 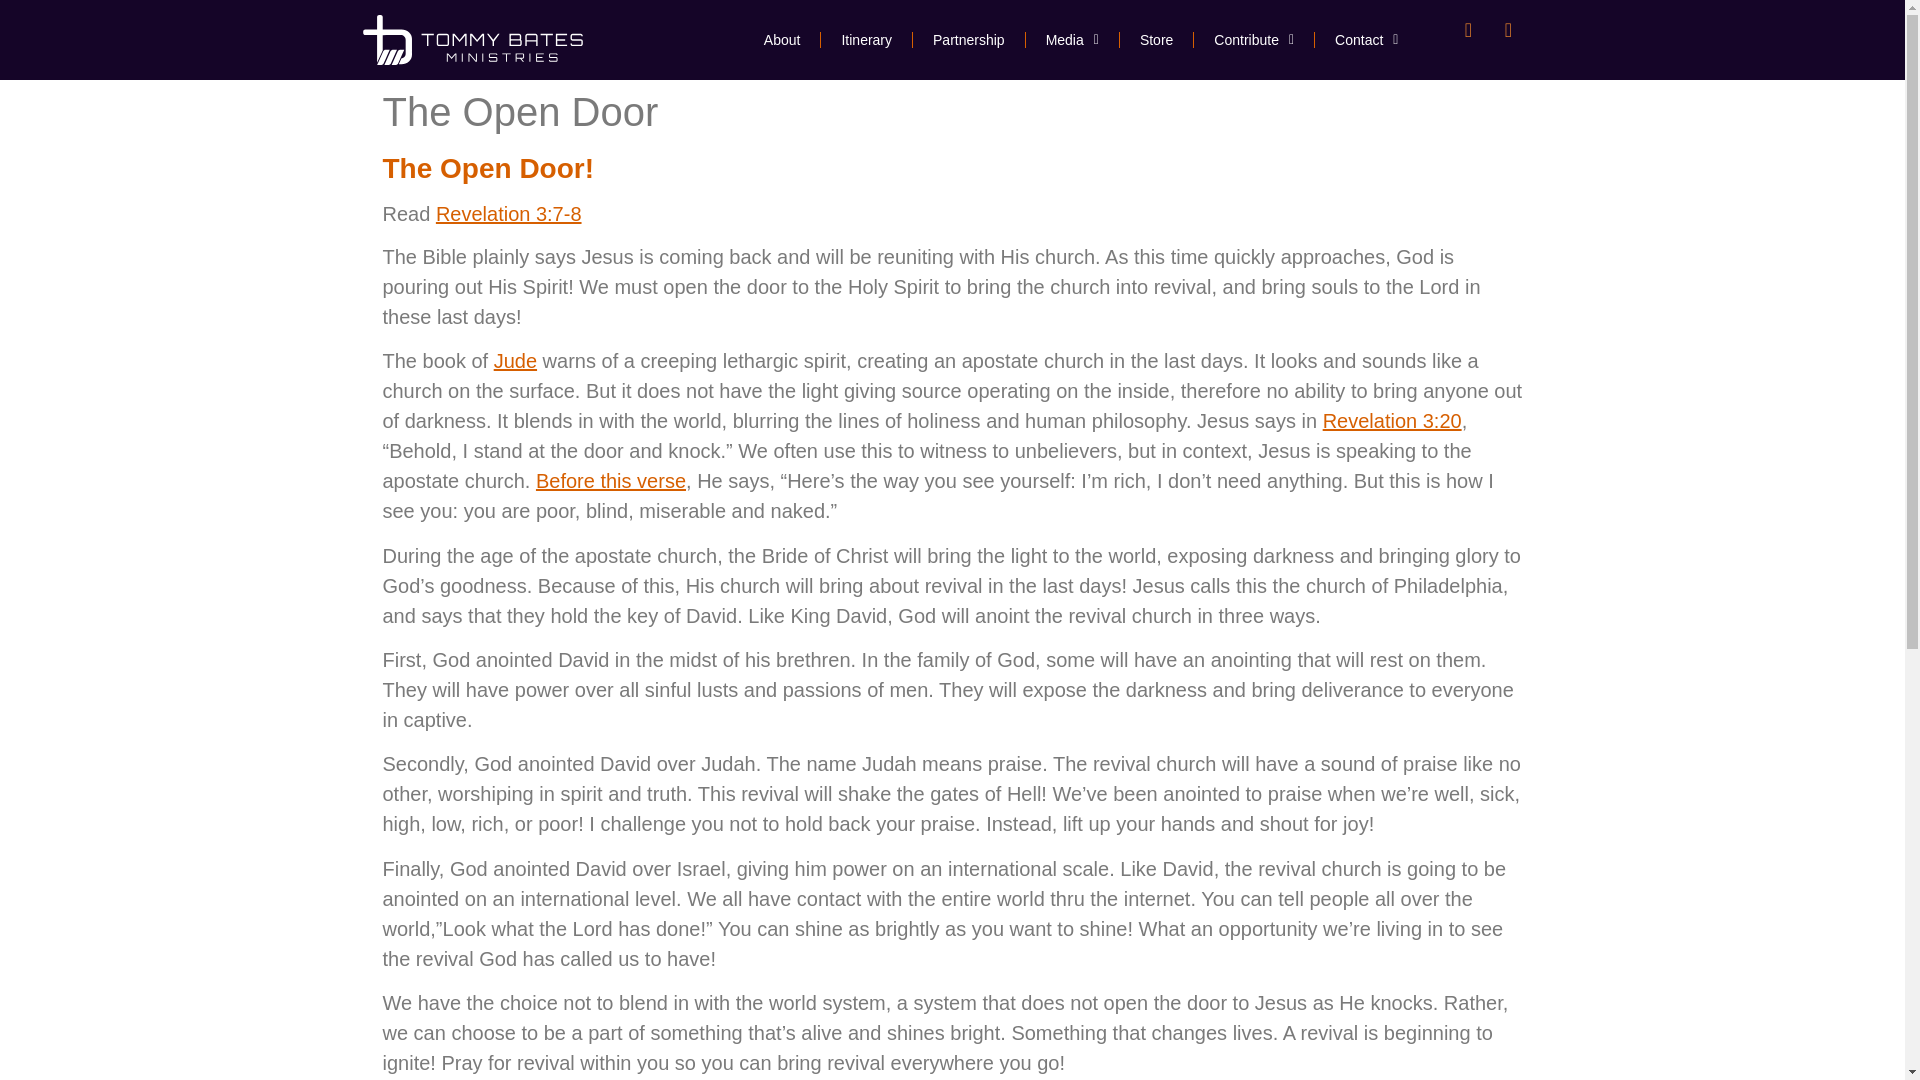 I want to click on Contact, so click(x=1366, y=40).